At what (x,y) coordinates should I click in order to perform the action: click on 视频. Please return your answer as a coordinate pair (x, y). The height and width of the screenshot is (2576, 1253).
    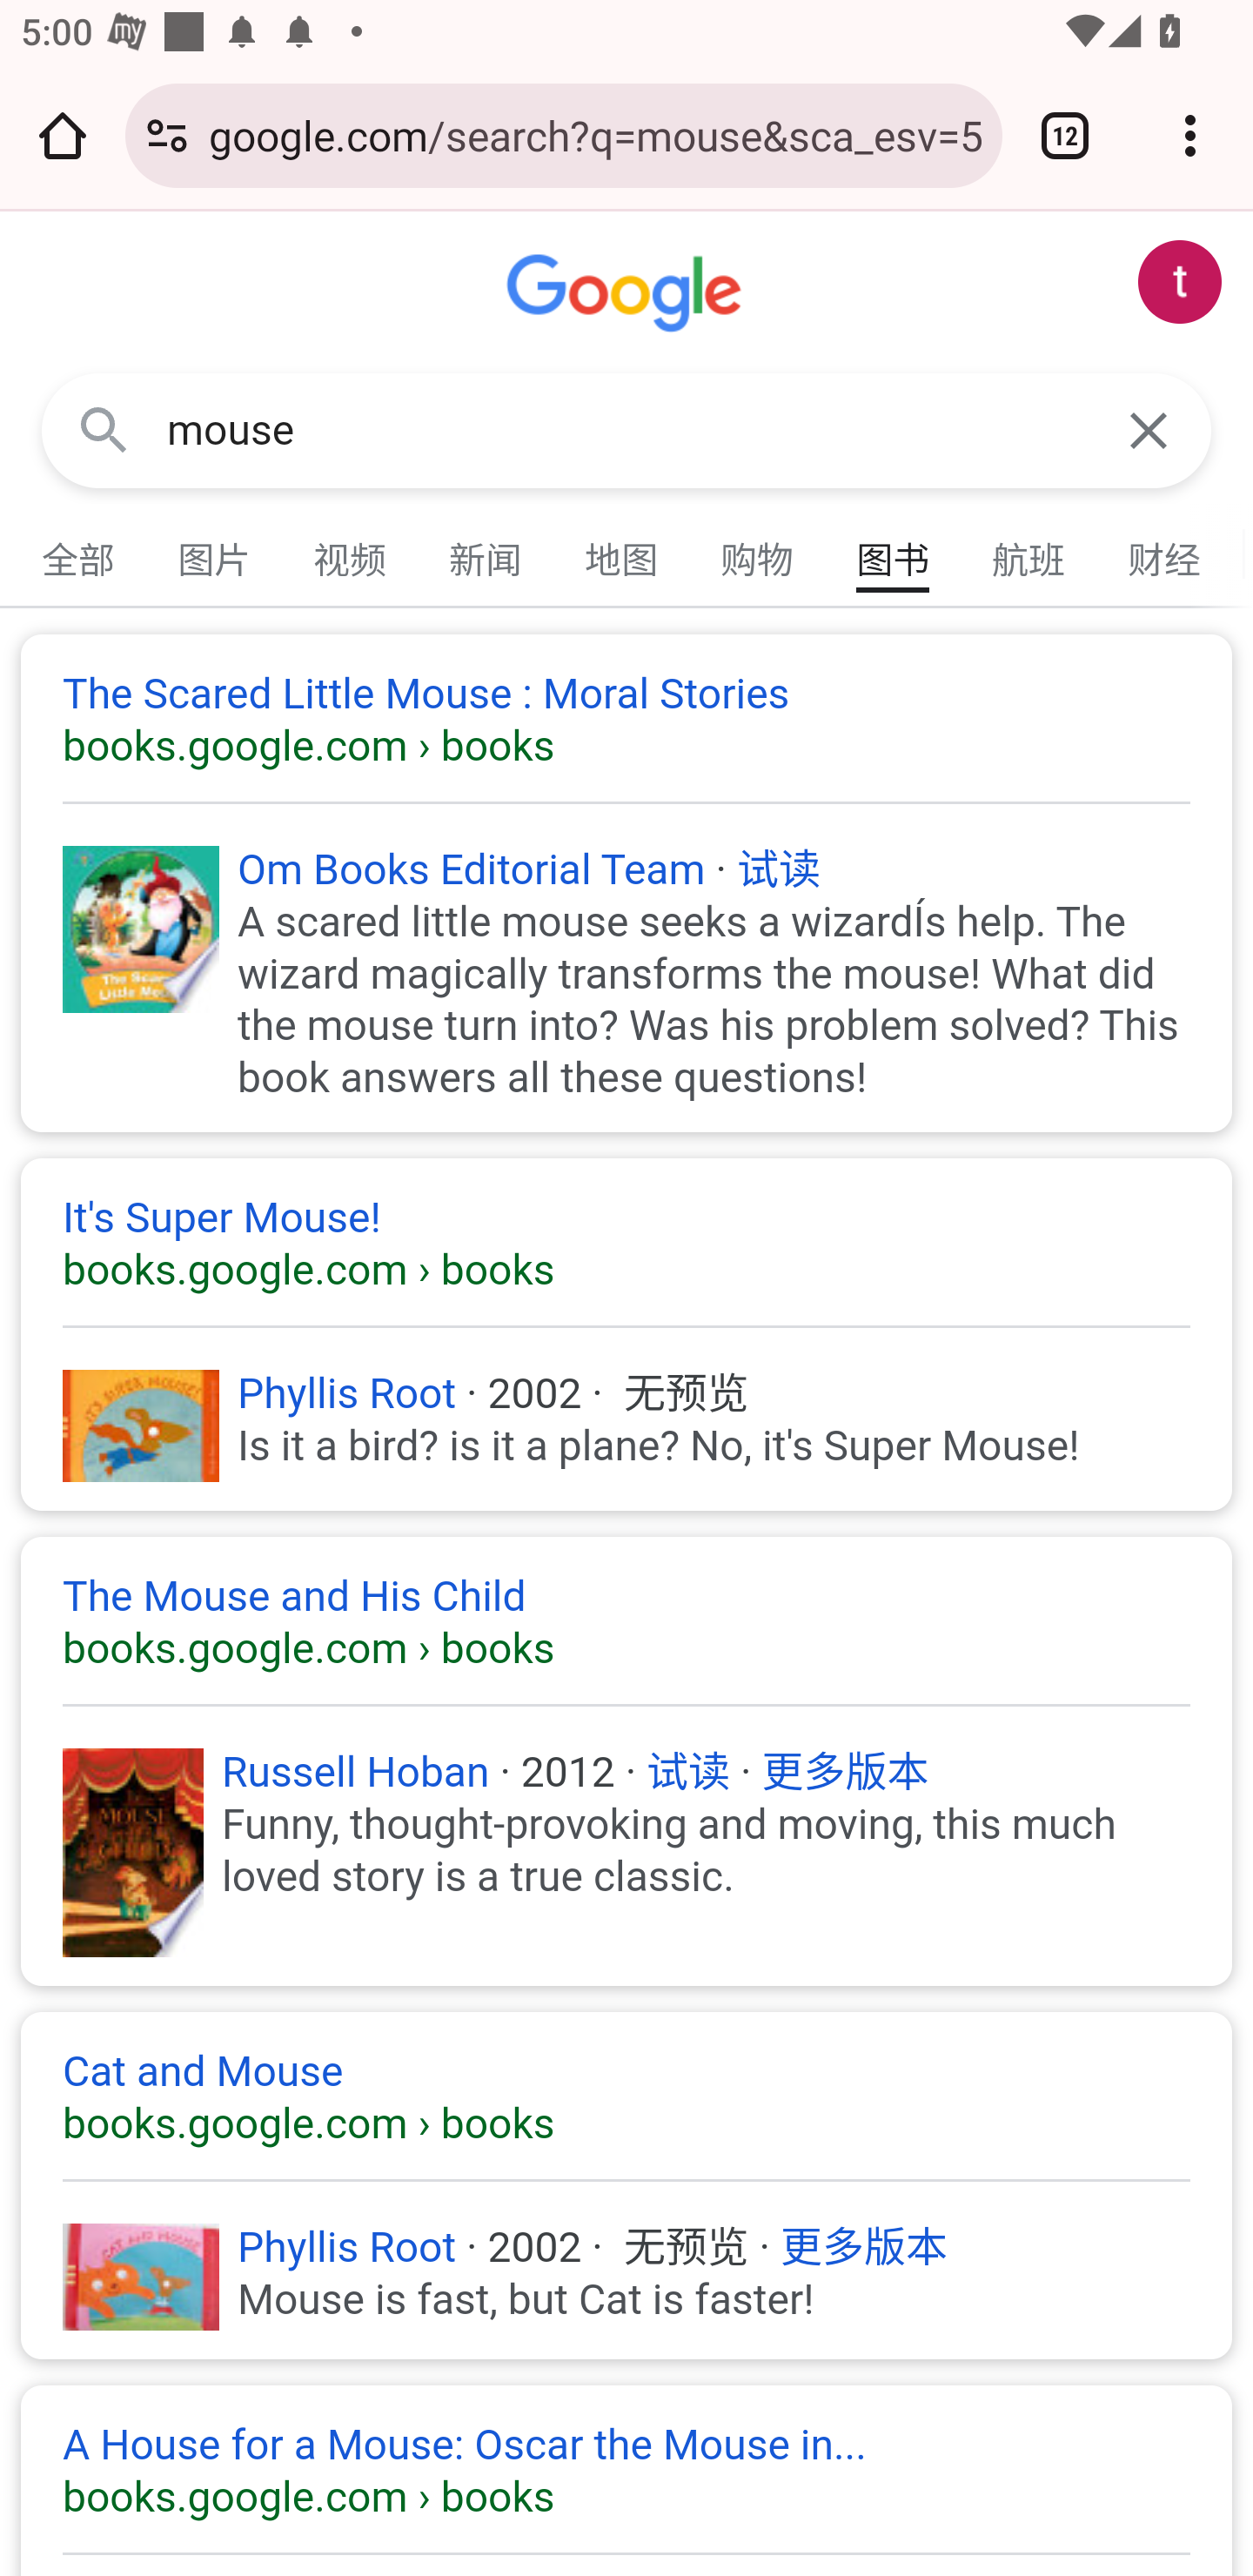
    Looking at the image, I should click on (351, 553).